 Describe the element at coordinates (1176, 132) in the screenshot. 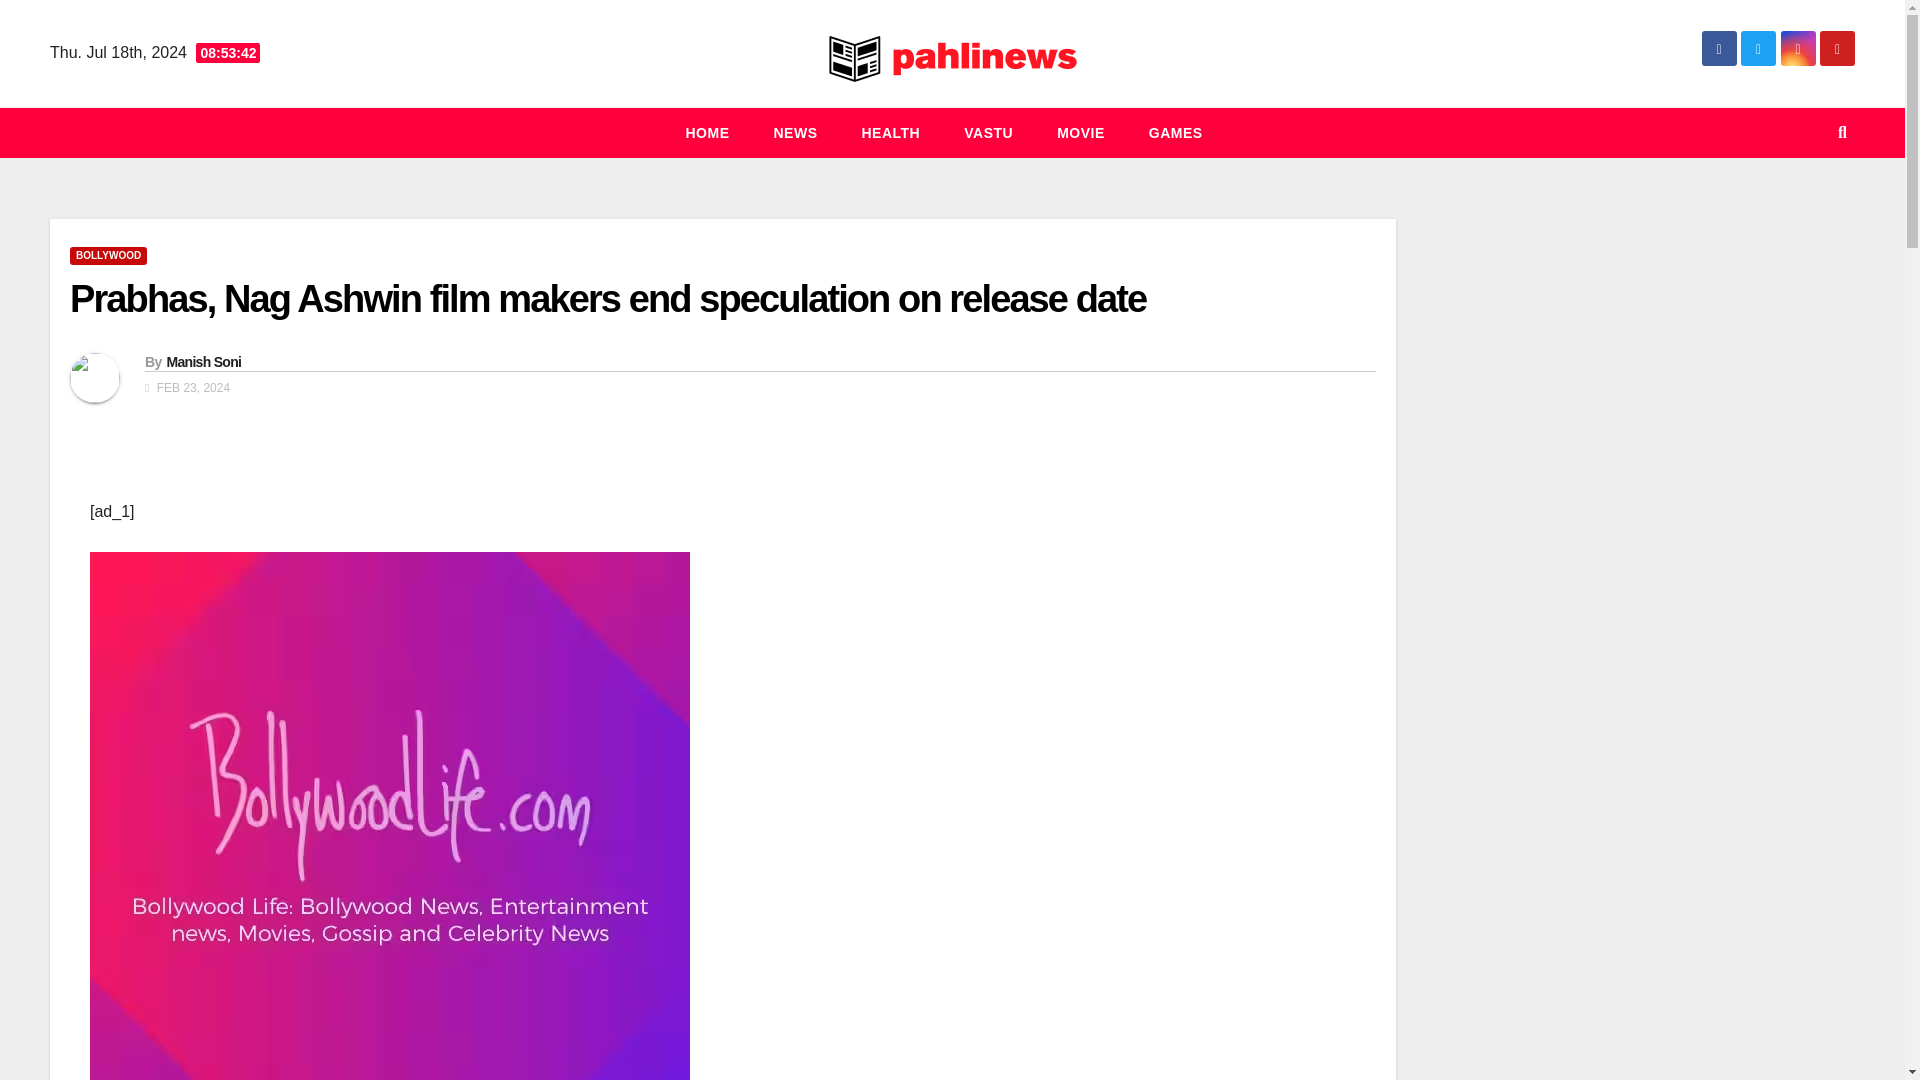

I see `GAMES` at that location.